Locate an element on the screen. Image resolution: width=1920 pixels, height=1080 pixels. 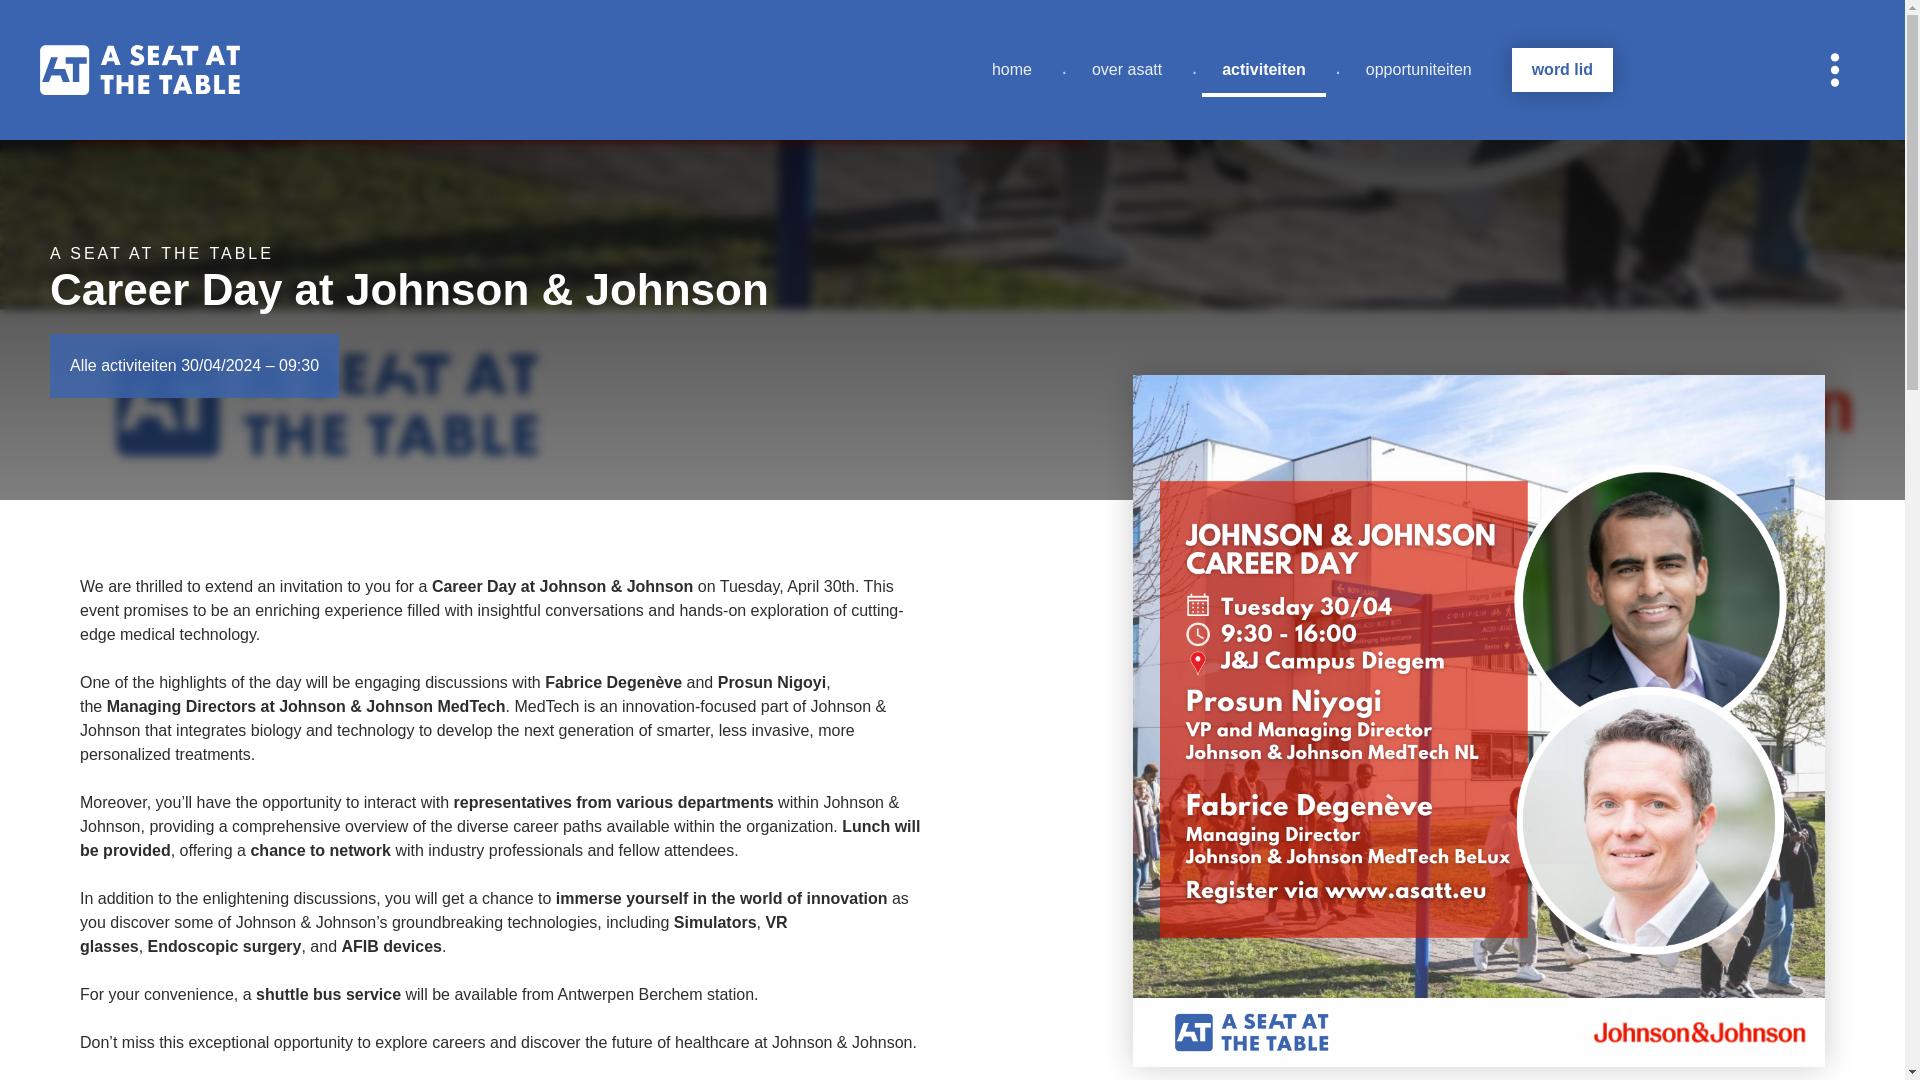
activiteiten is located at coordinates (1264, 69).